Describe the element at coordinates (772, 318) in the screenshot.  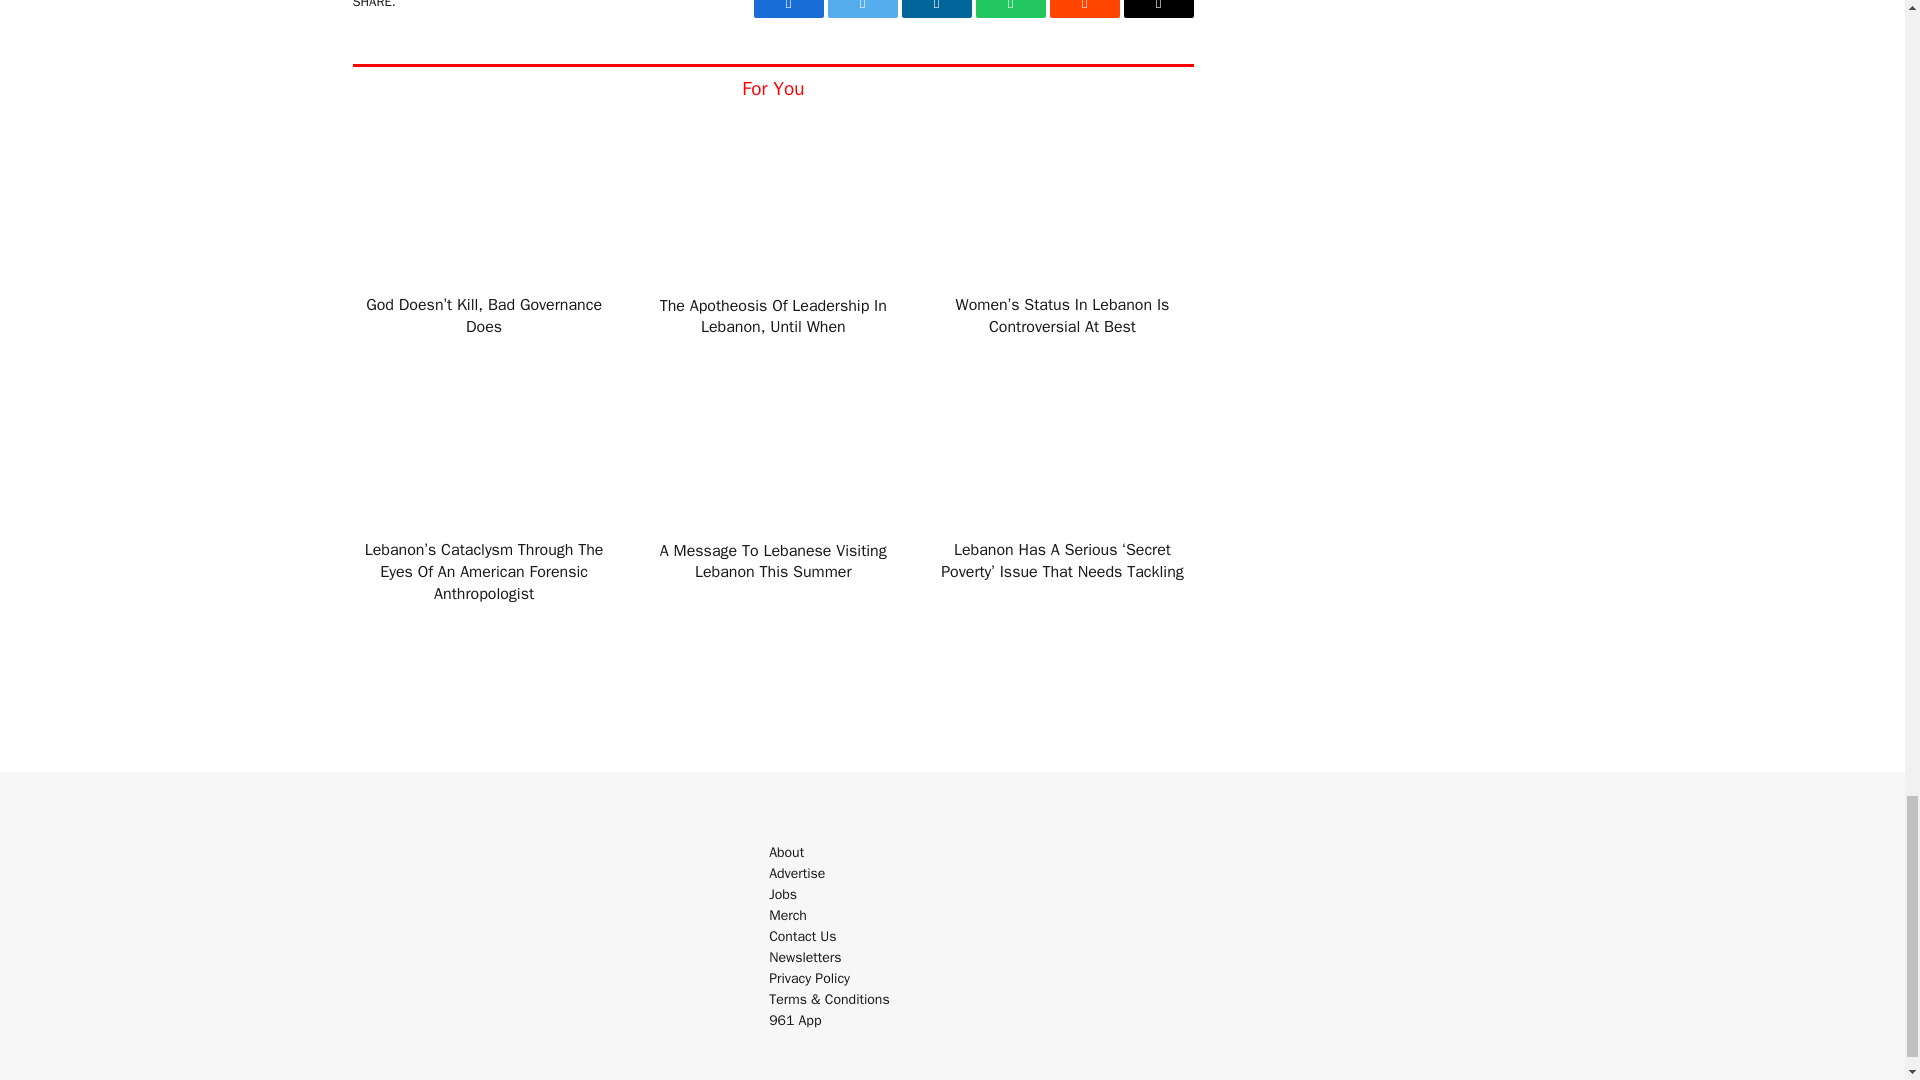
I see `The Apotheosis Of Leadership In Lebanon, Until When` at that location.